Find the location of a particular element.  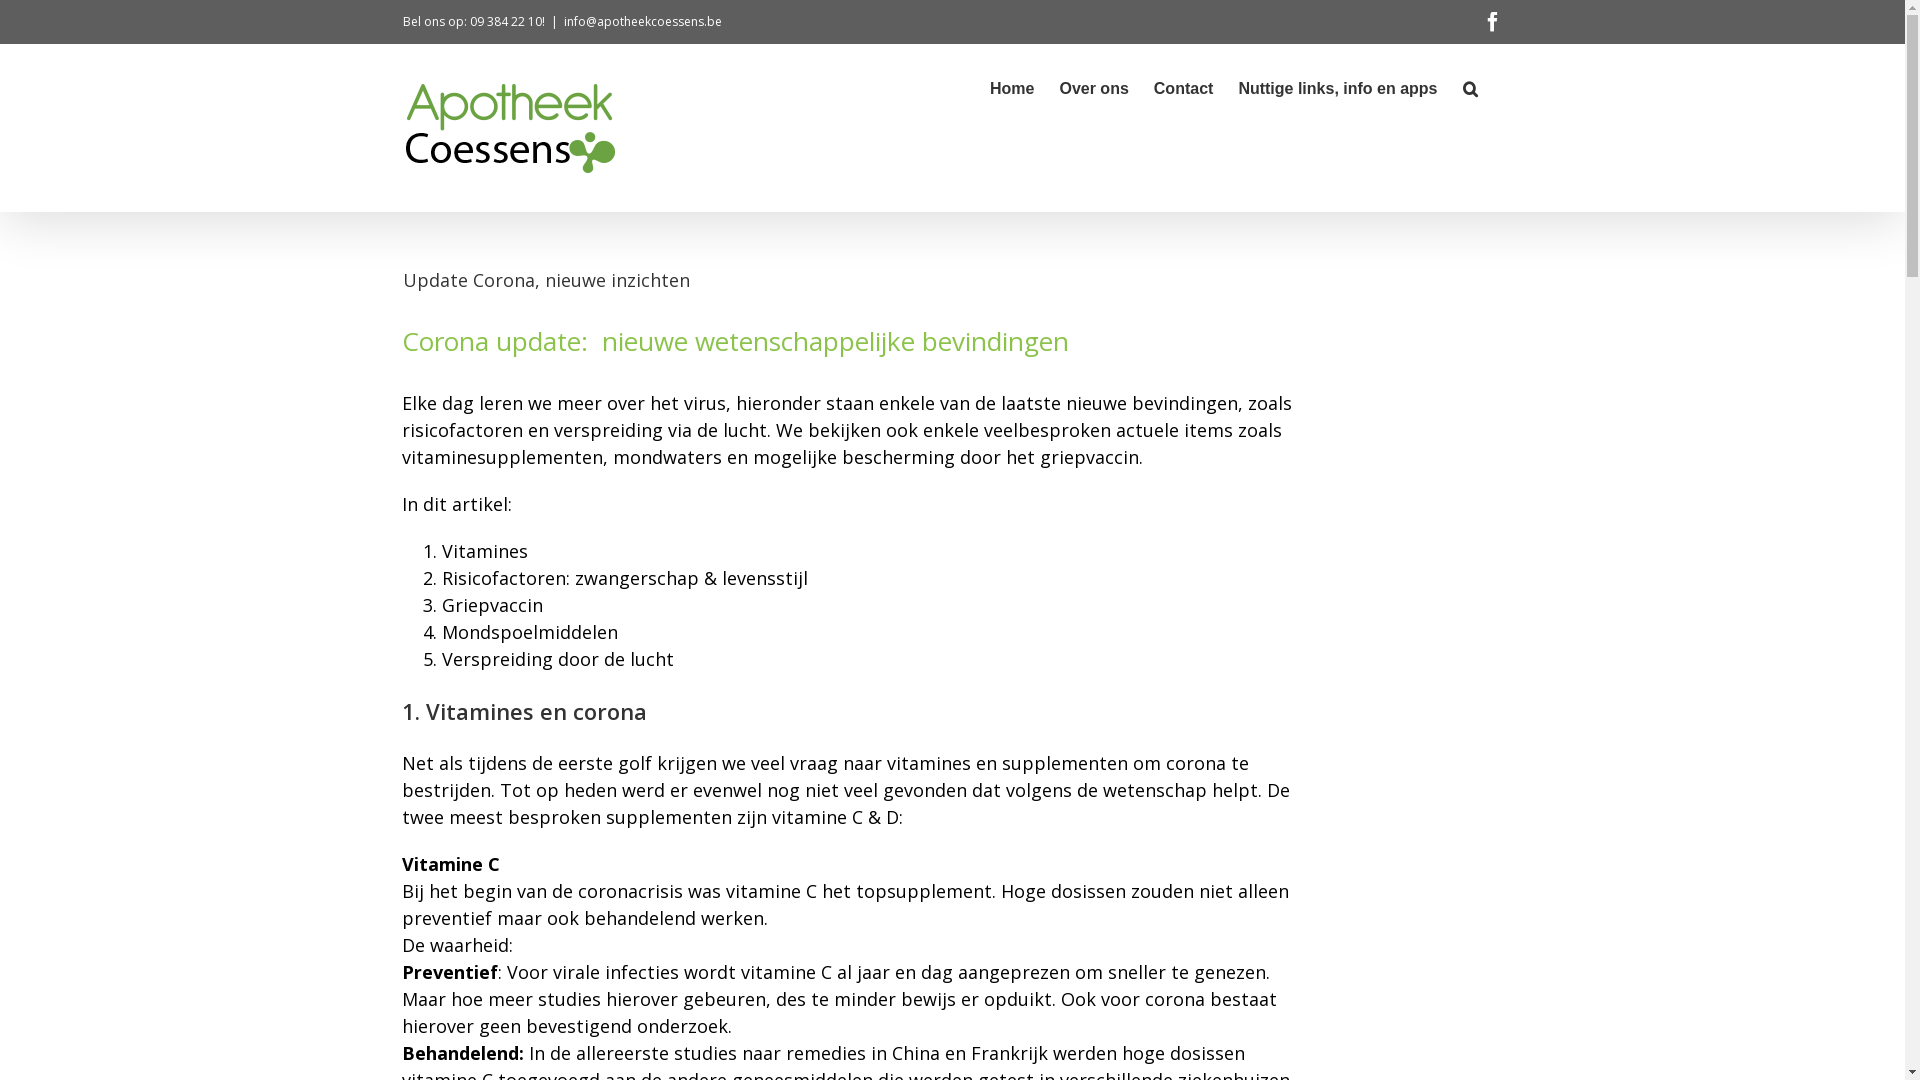

info@apotheekcoessens.be is located at coordinates (643, 22).